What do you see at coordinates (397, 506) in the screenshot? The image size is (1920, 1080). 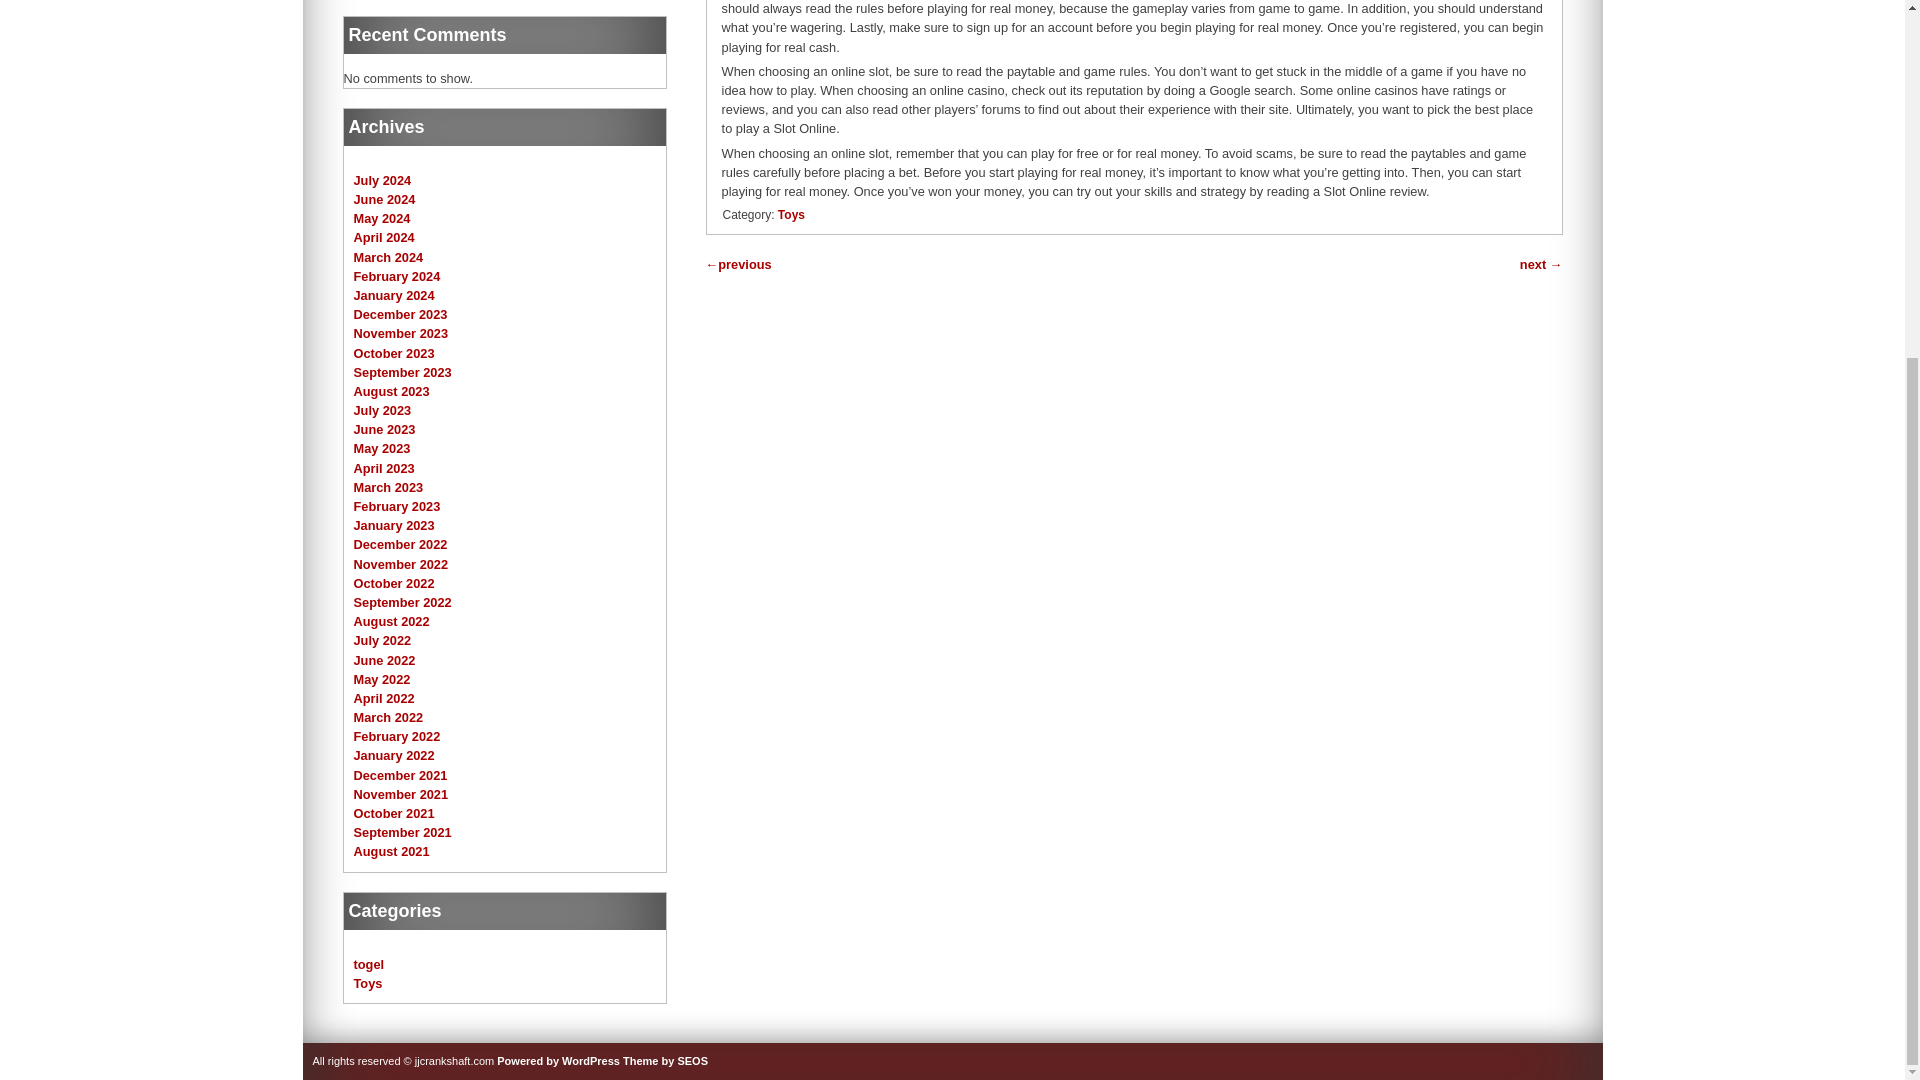 I see `February 2023` at bounding box center [397, 506].